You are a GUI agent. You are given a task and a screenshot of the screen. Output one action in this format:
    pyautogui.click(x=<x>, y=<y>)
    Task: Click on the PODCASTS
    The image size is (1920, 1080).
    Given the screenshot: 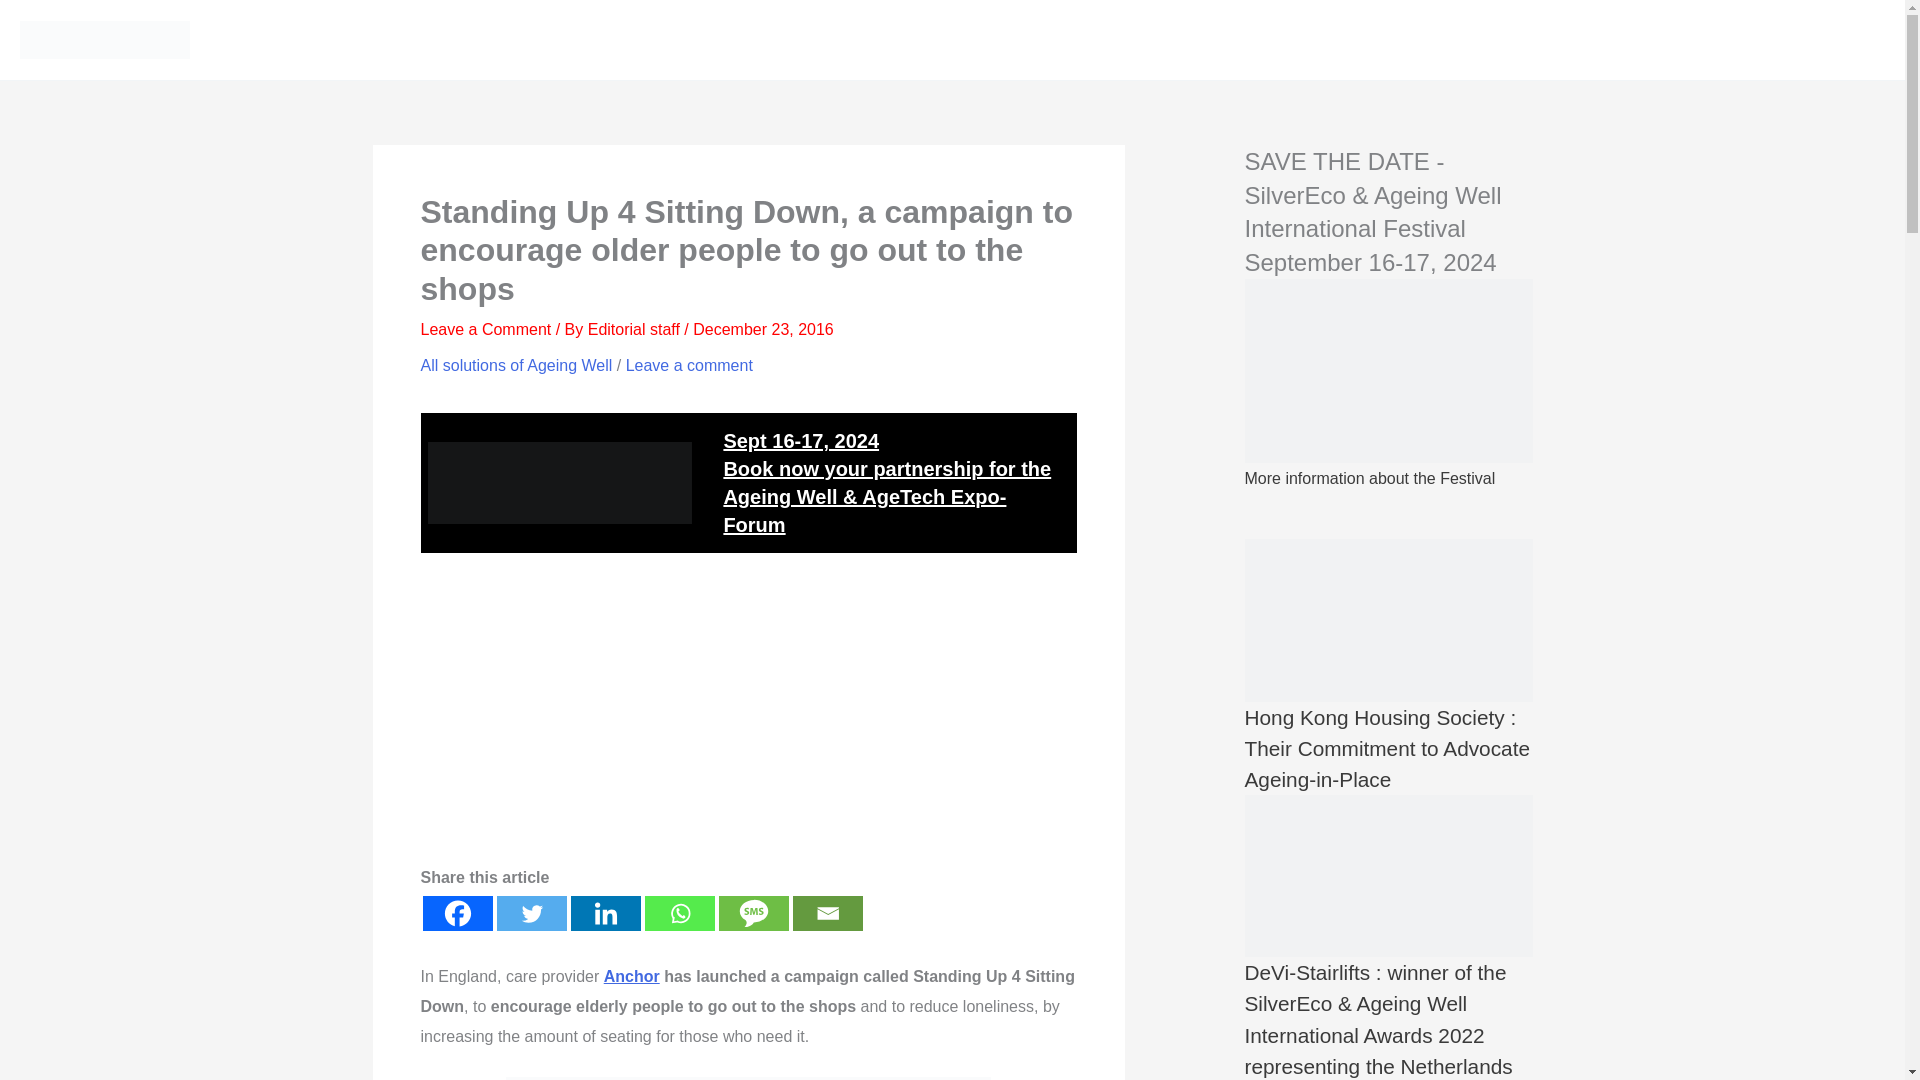 What is the action you would take?
    pyautogui.click(x=1522, y=39)
    